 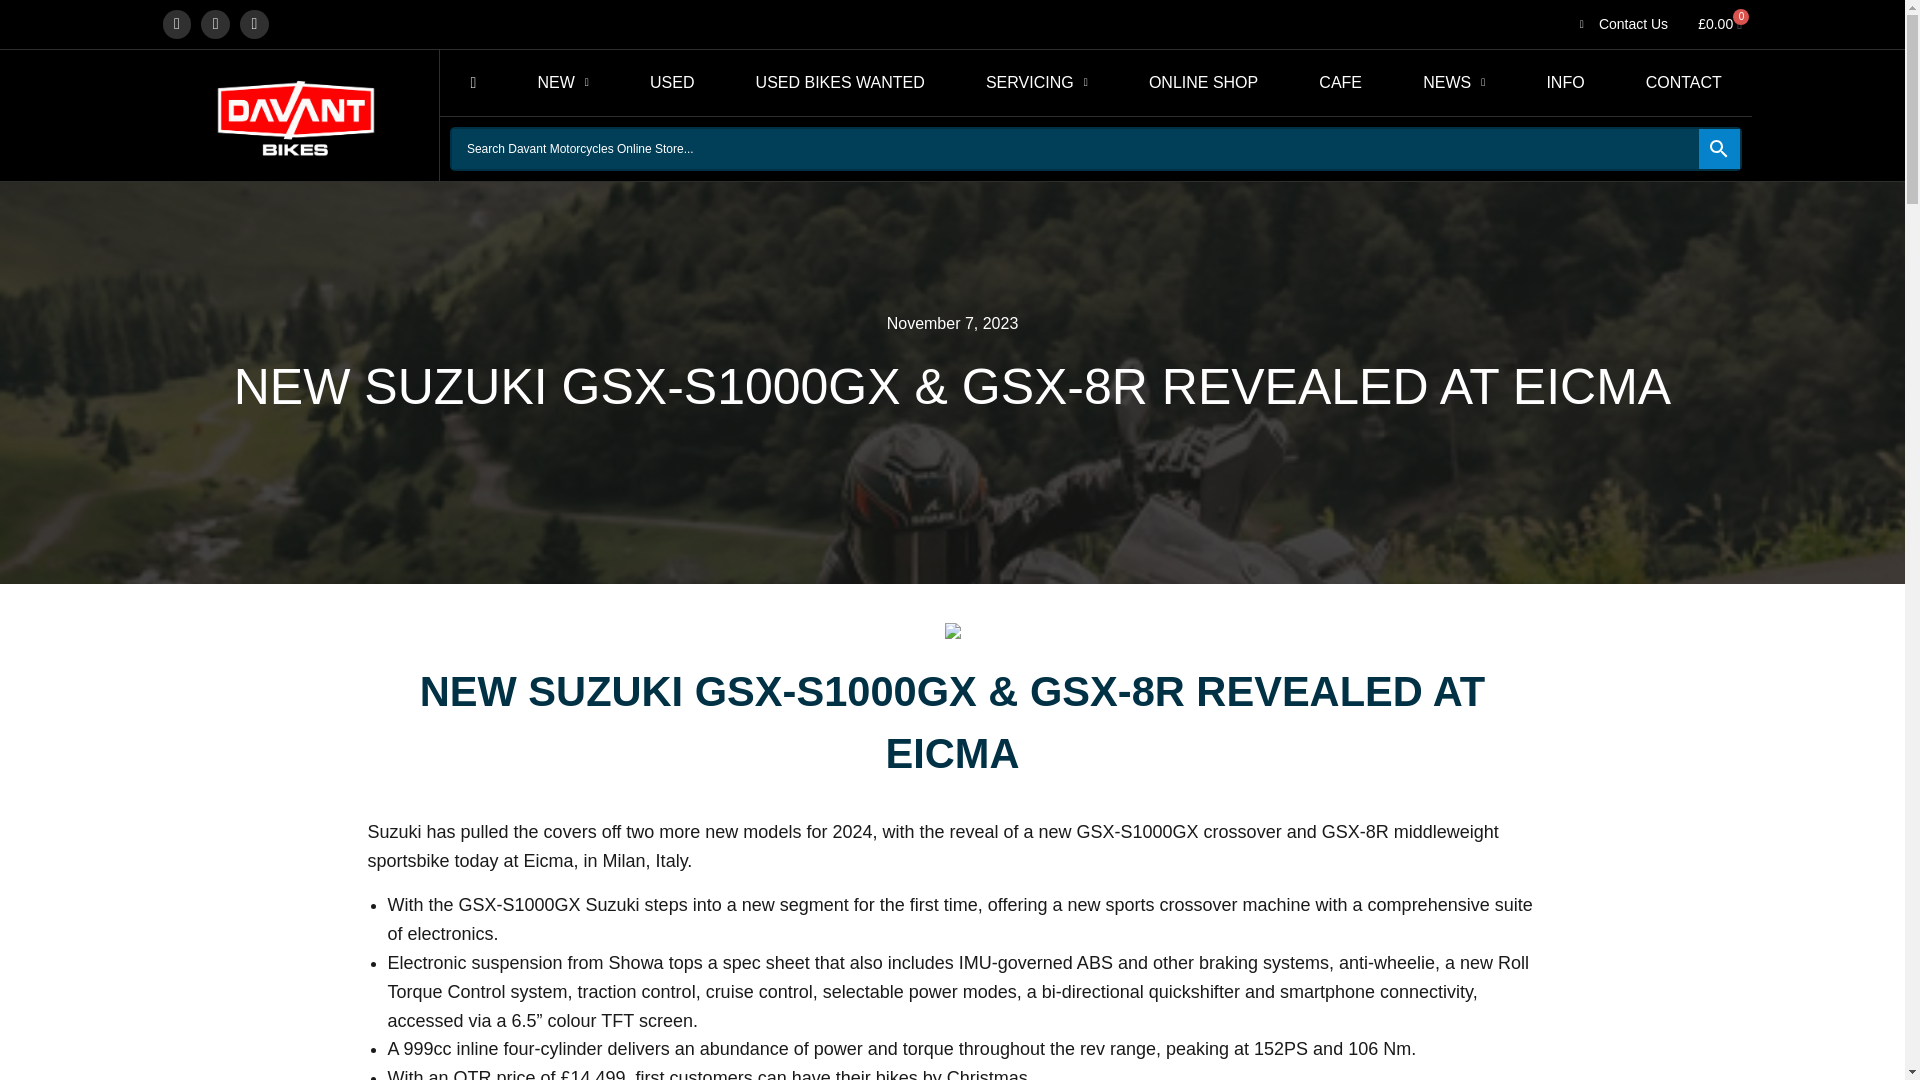 What do you see at coordinates (1682, 82) in the screenshot?
I see `CONTACT` at bounding box center [1682, 82].